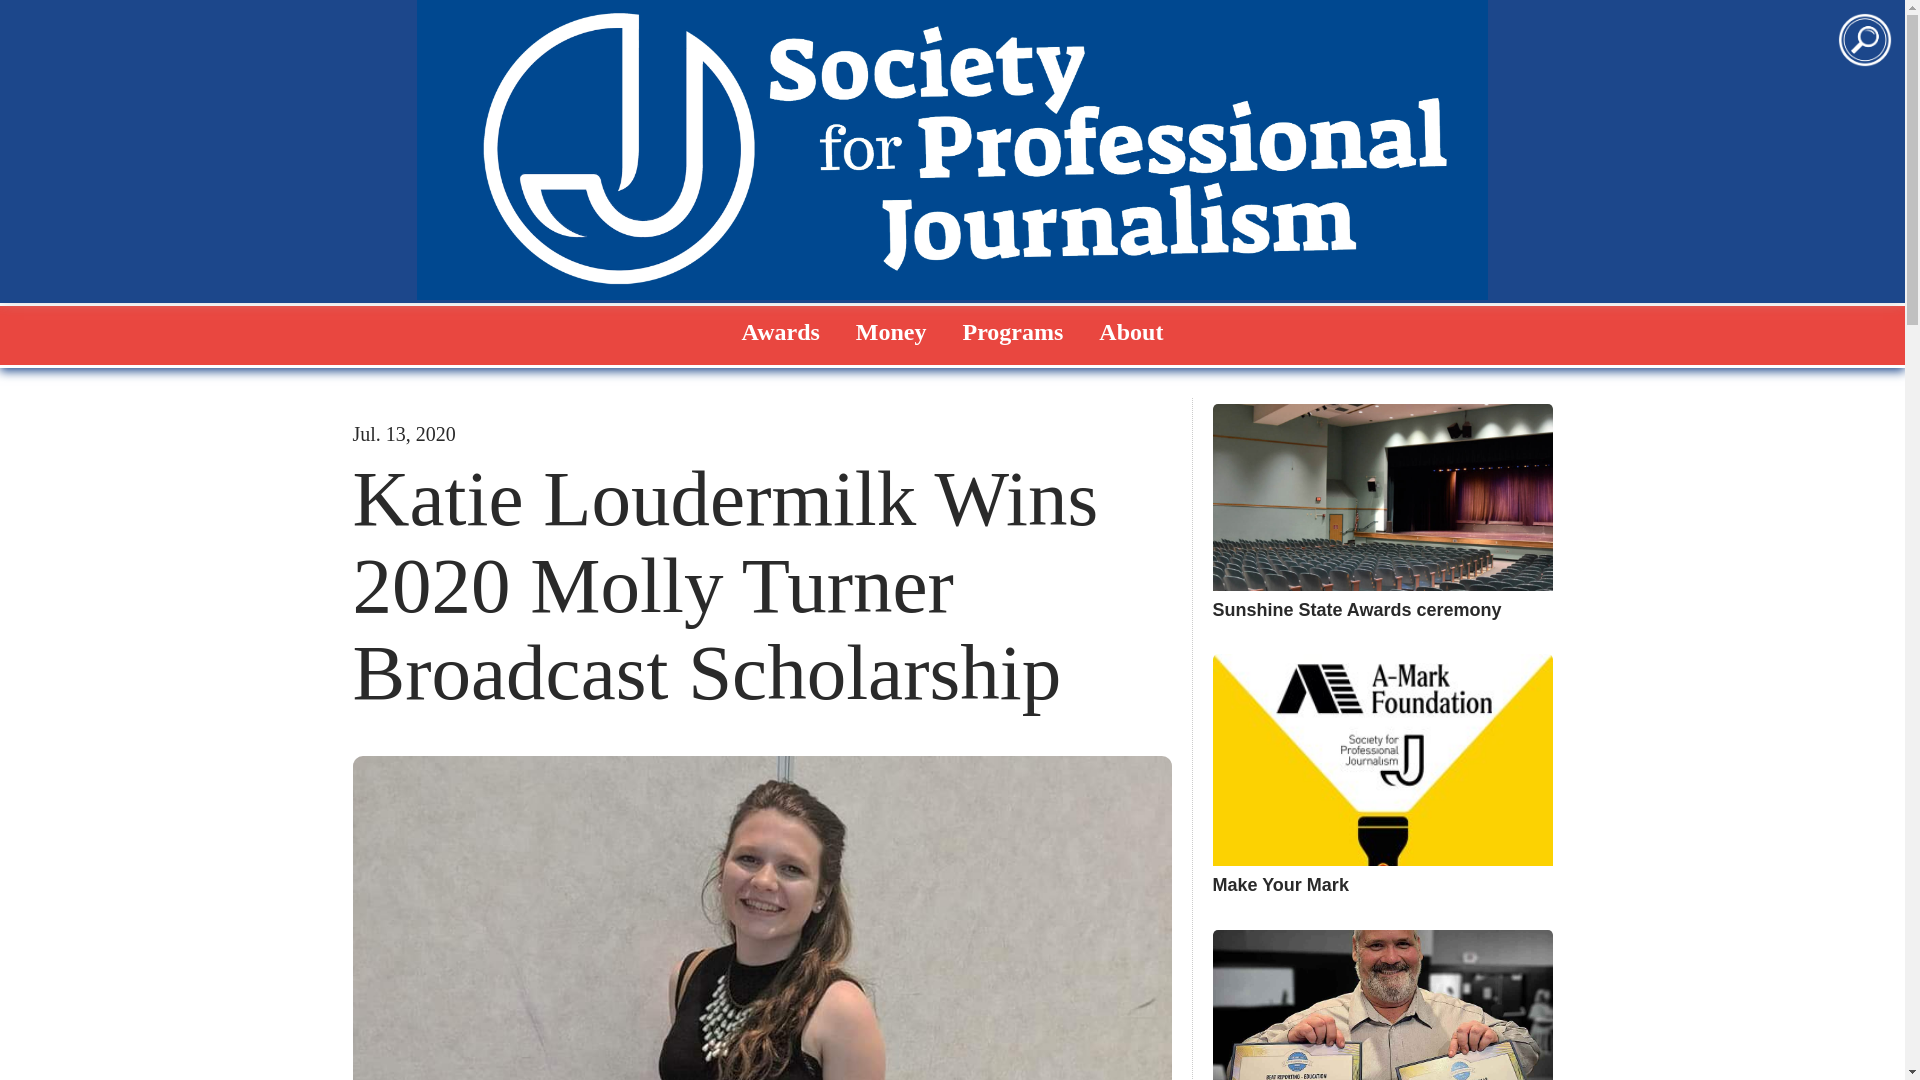 This screenshot has height=1080, width=1920. What do you see at coordinates (1130, 331) in the screenshot?
I see `About` at bounding box center [1130, 331].